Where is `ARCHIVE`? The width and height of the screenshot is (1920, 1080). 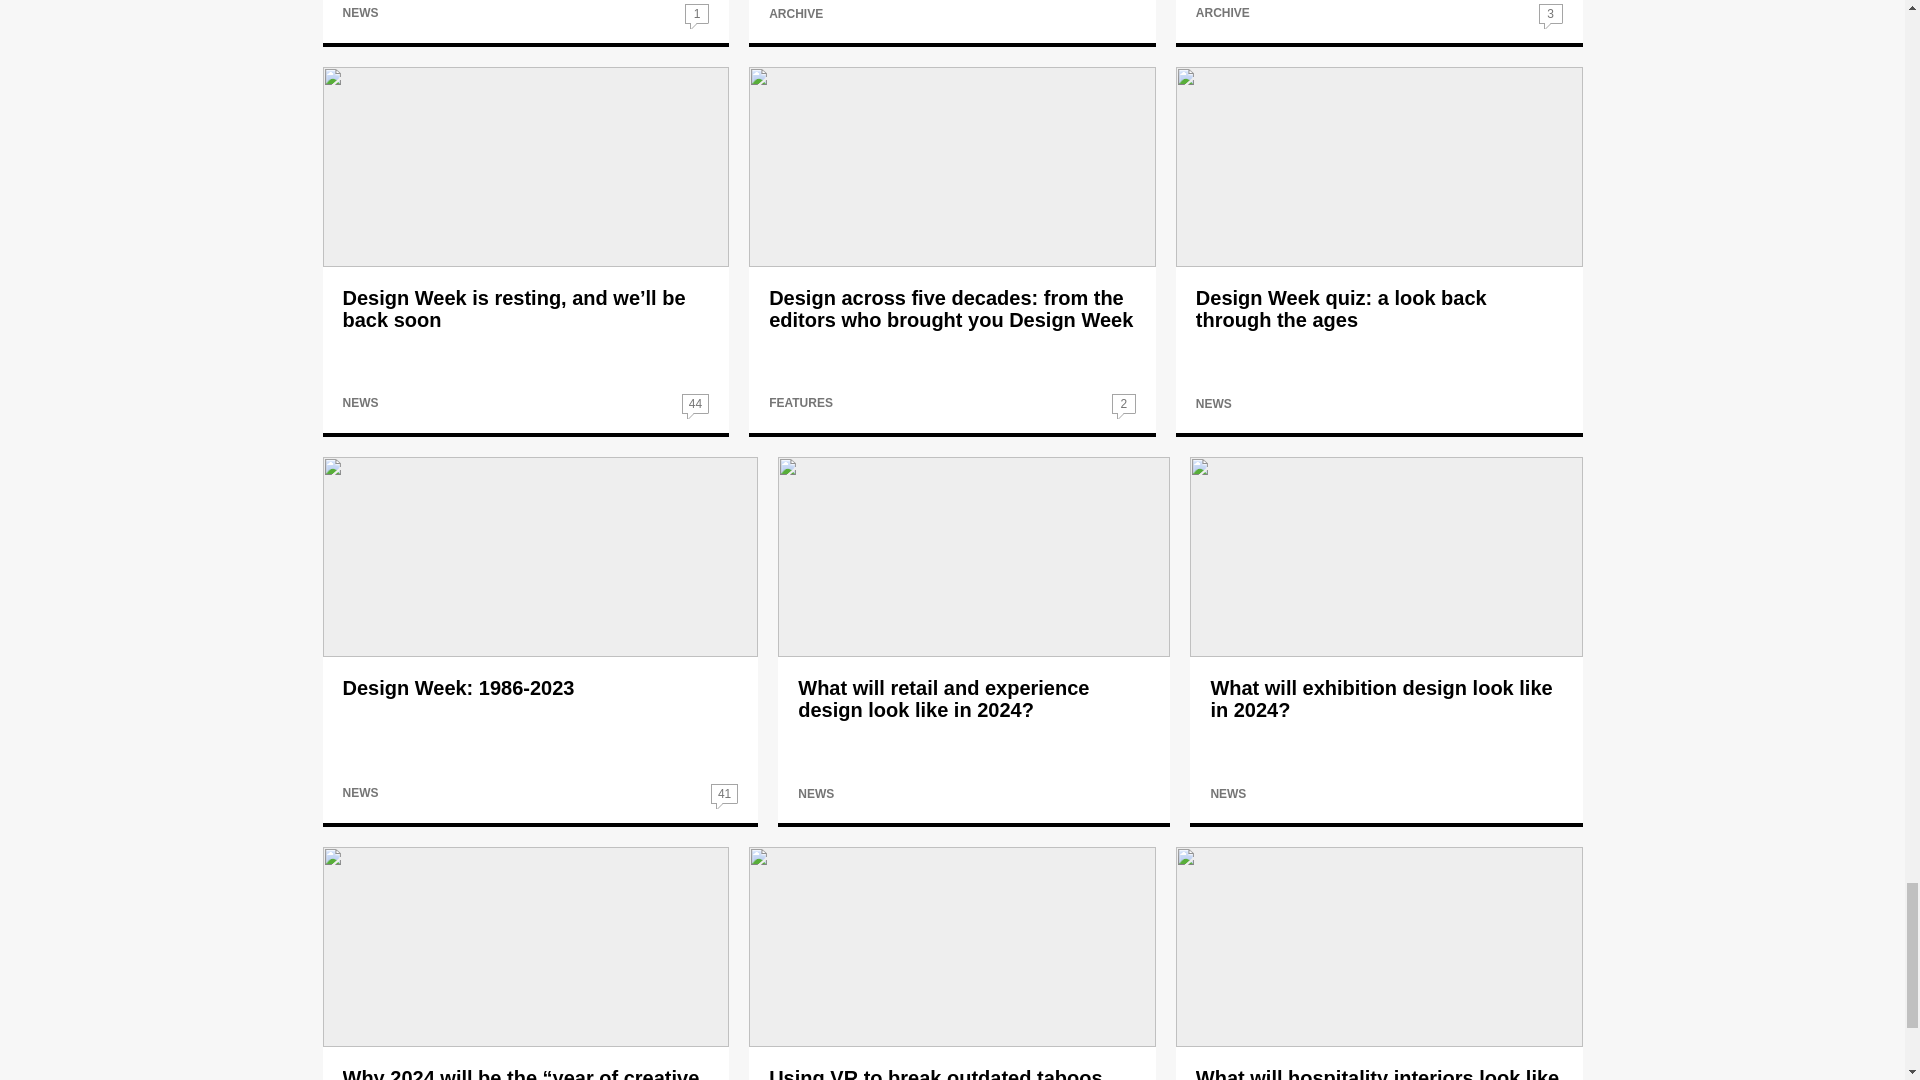
ARCHIVE is located at coordinates (1222, 13).